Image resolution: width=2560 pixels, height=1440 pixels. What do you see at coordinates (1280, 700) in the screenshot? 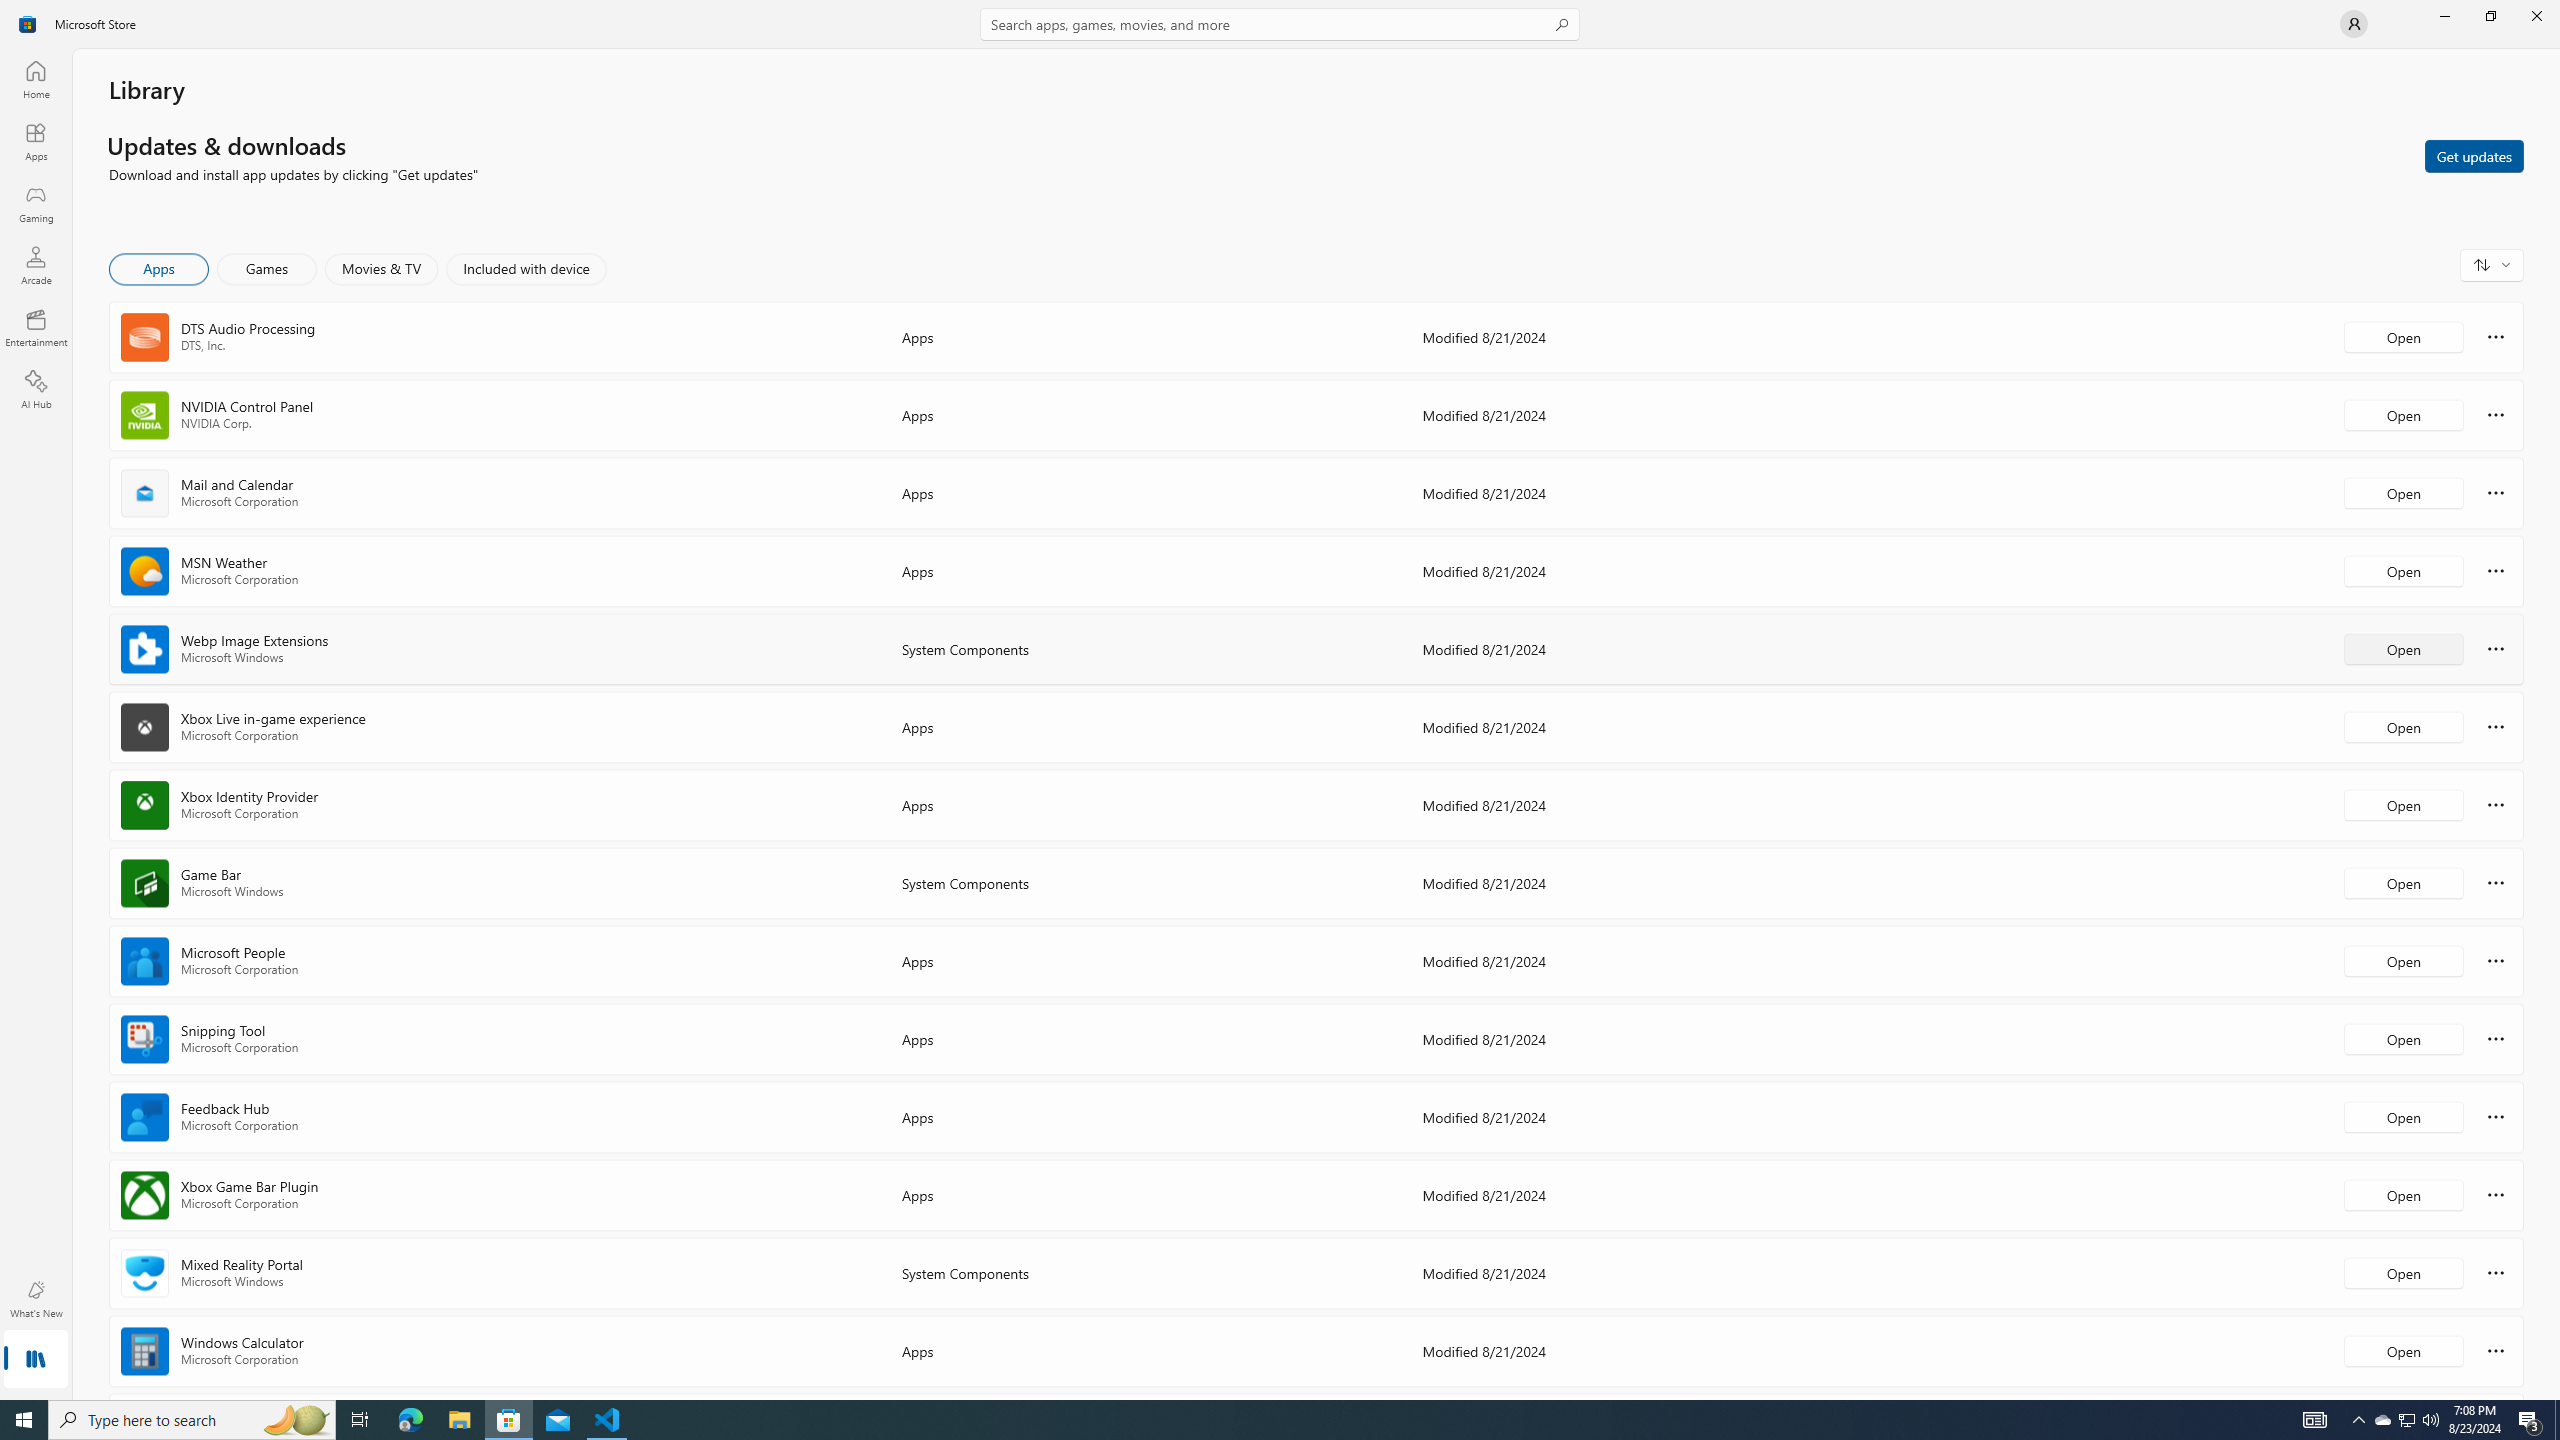
I see `AutomationID: NavigationControl` at bounding box center [1280, 700].